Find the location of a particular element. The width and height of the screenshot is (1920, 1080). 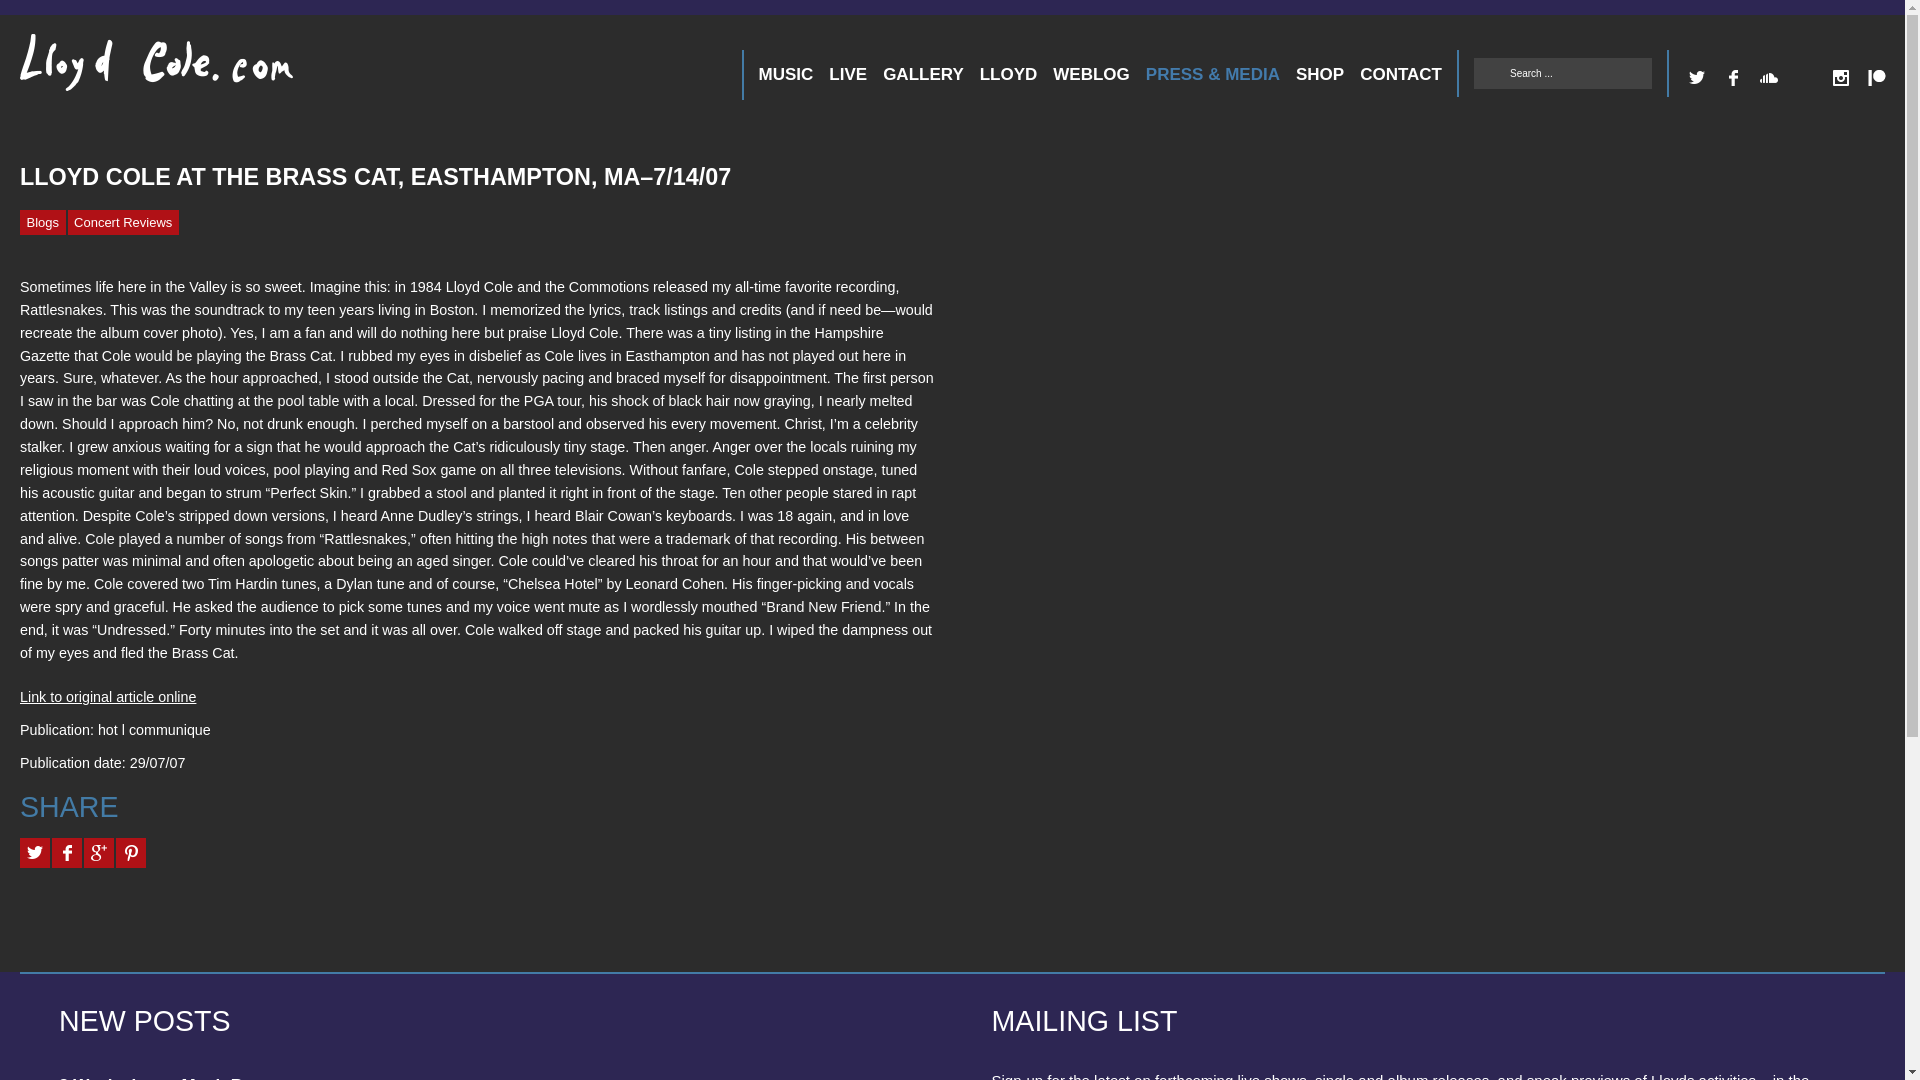

LLOYD is located at coordinates (1008, 74).